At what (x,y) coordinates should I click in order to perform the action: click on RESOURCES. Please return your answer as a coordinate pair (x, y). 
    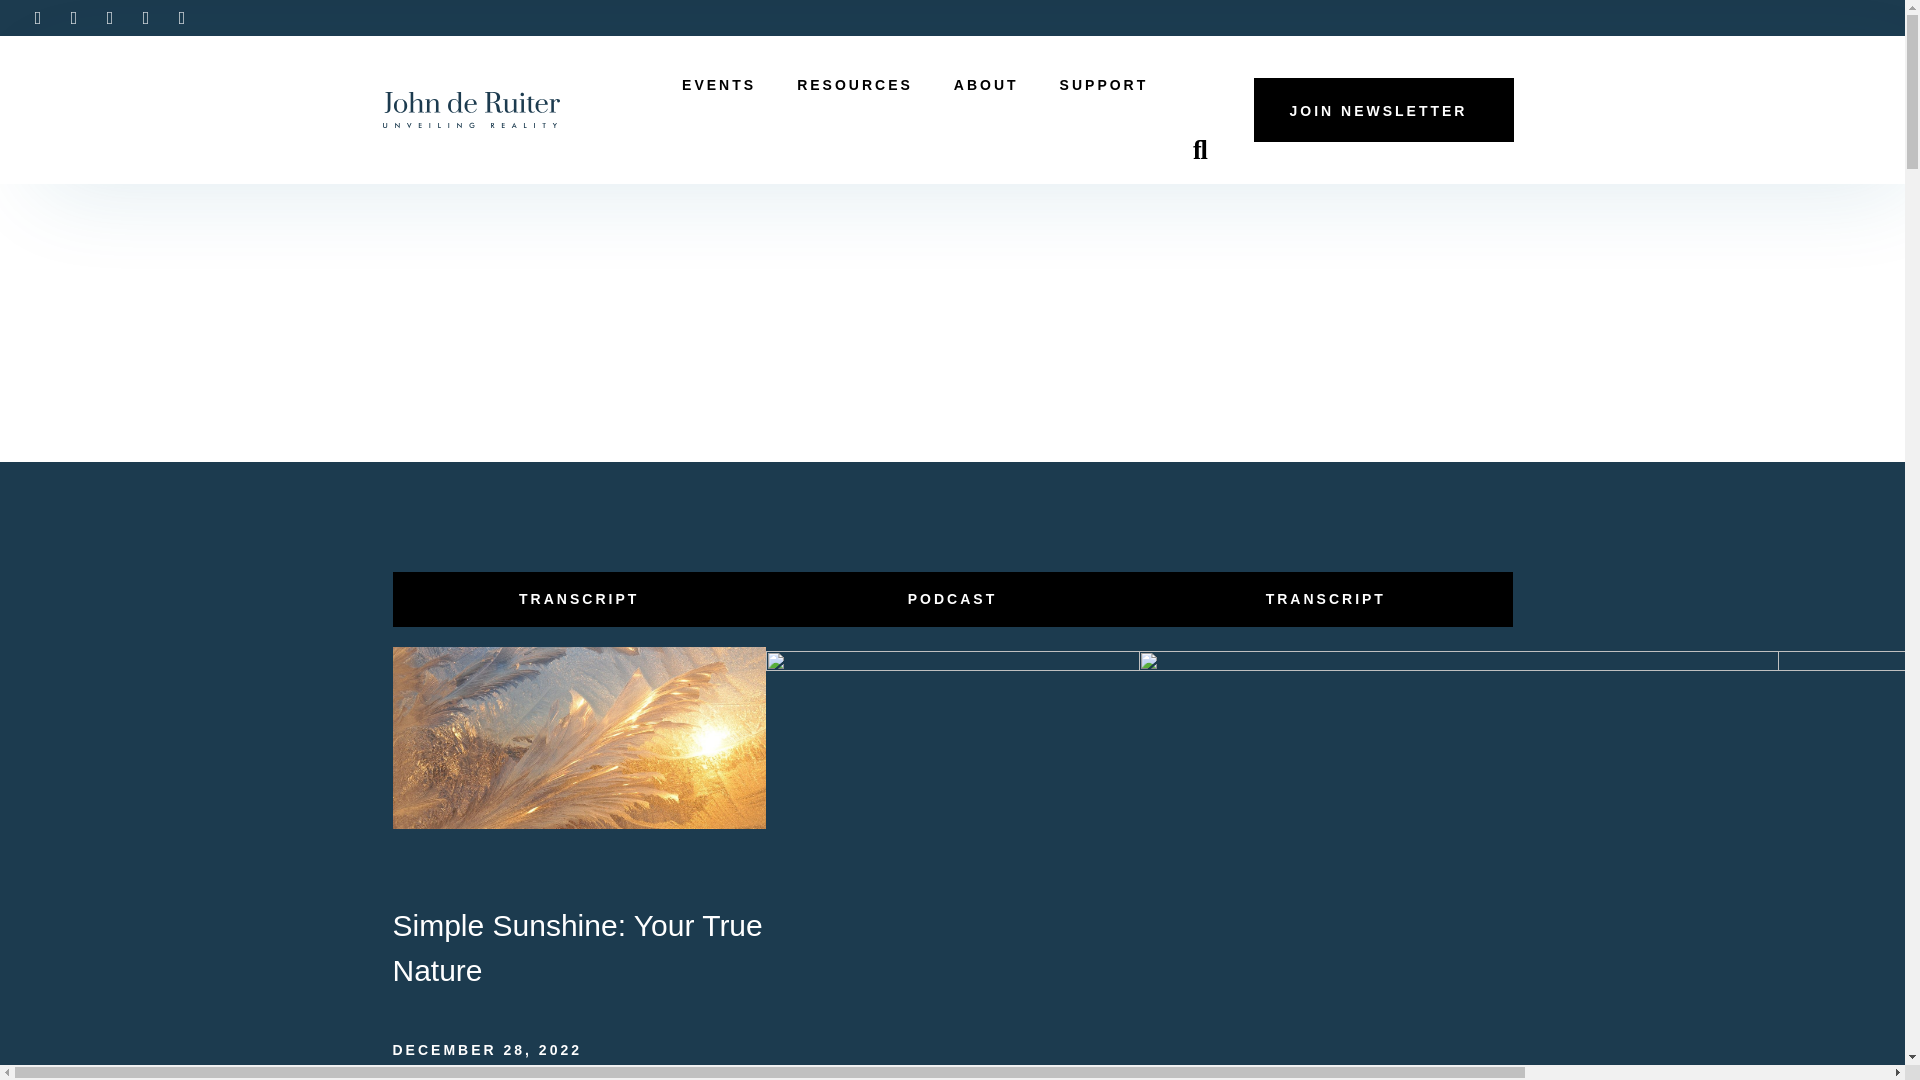
    Looking at the image, I should click on (860, 86).